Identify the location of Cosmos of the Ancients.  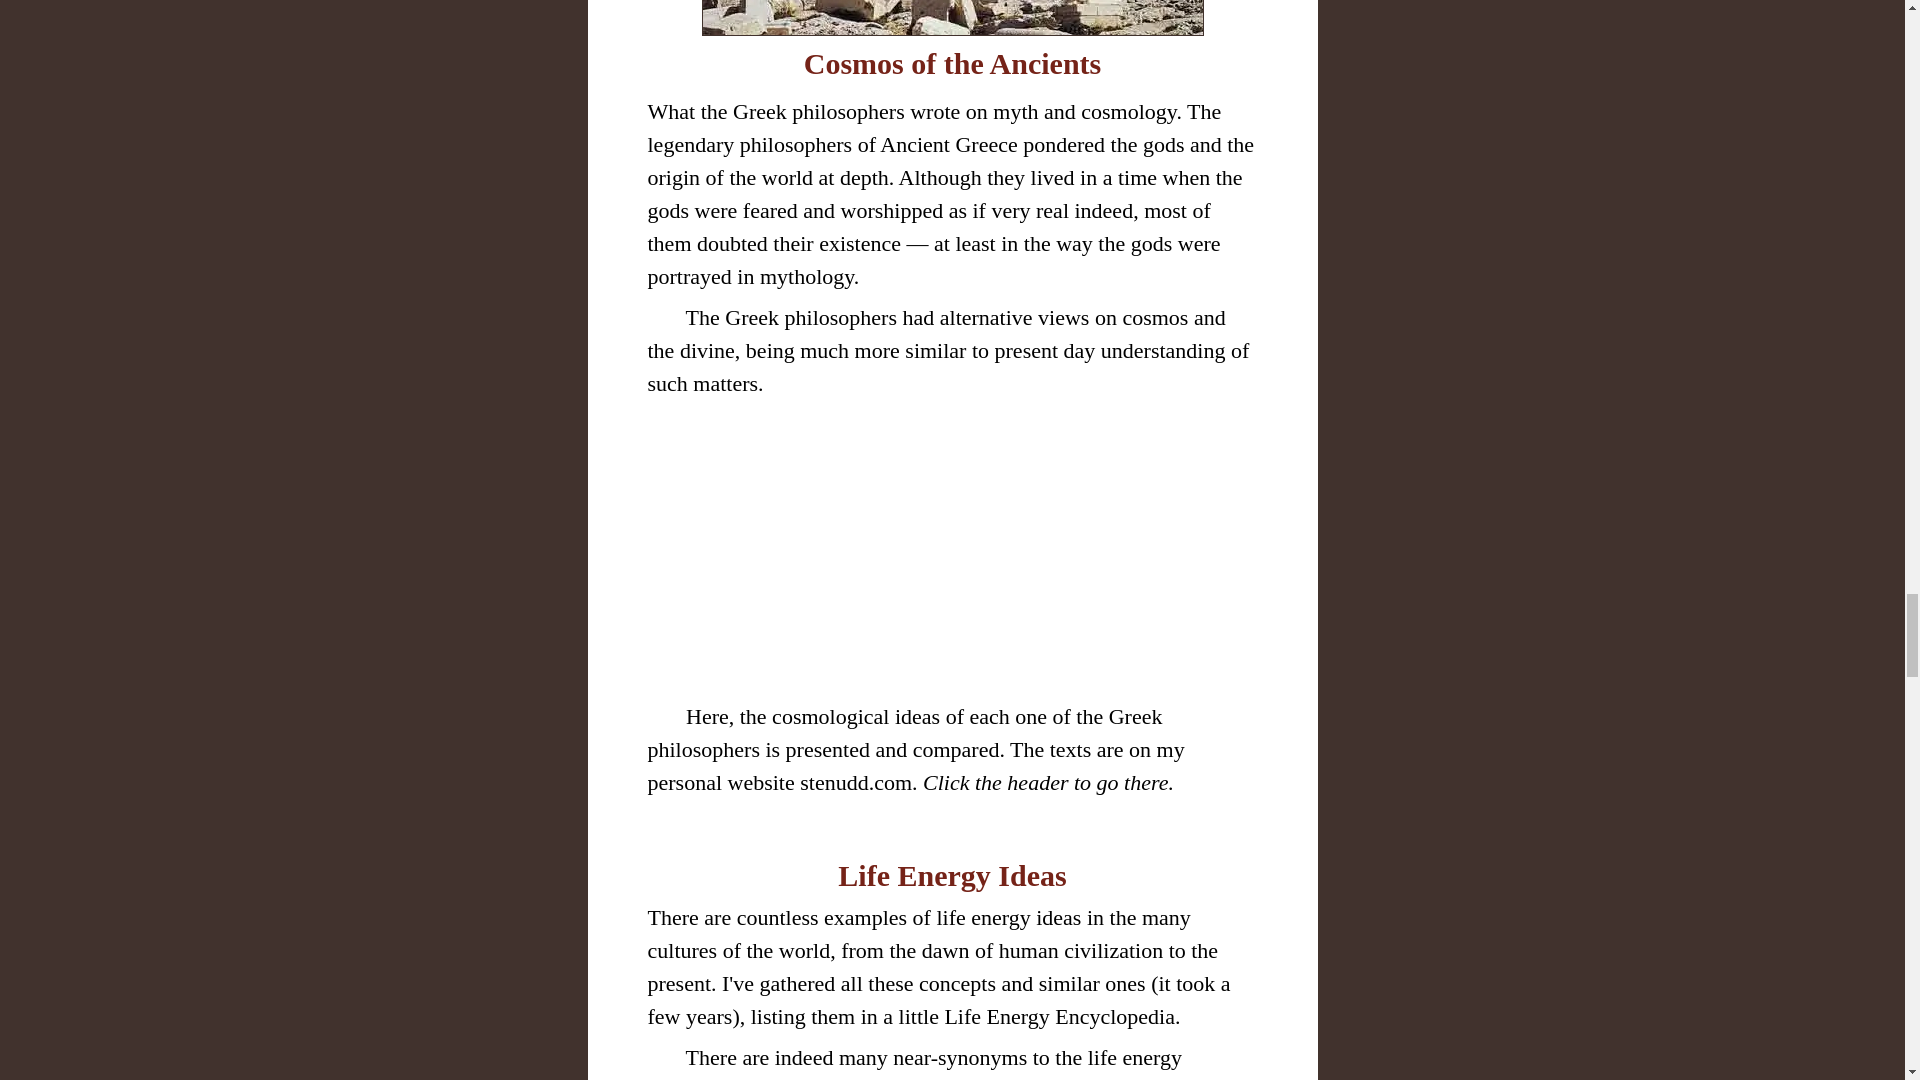
(953, 63).